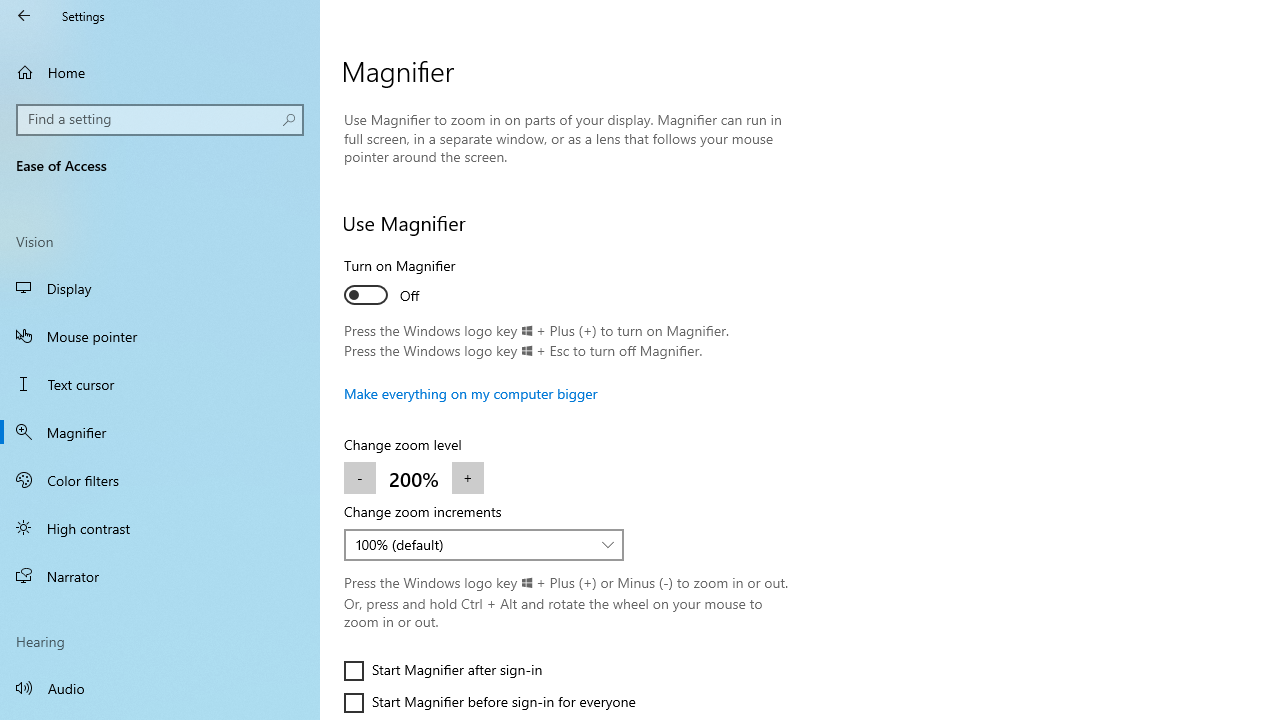 This screenshot has width=1280, height=720. I want to click on Home, so click(160, 72).